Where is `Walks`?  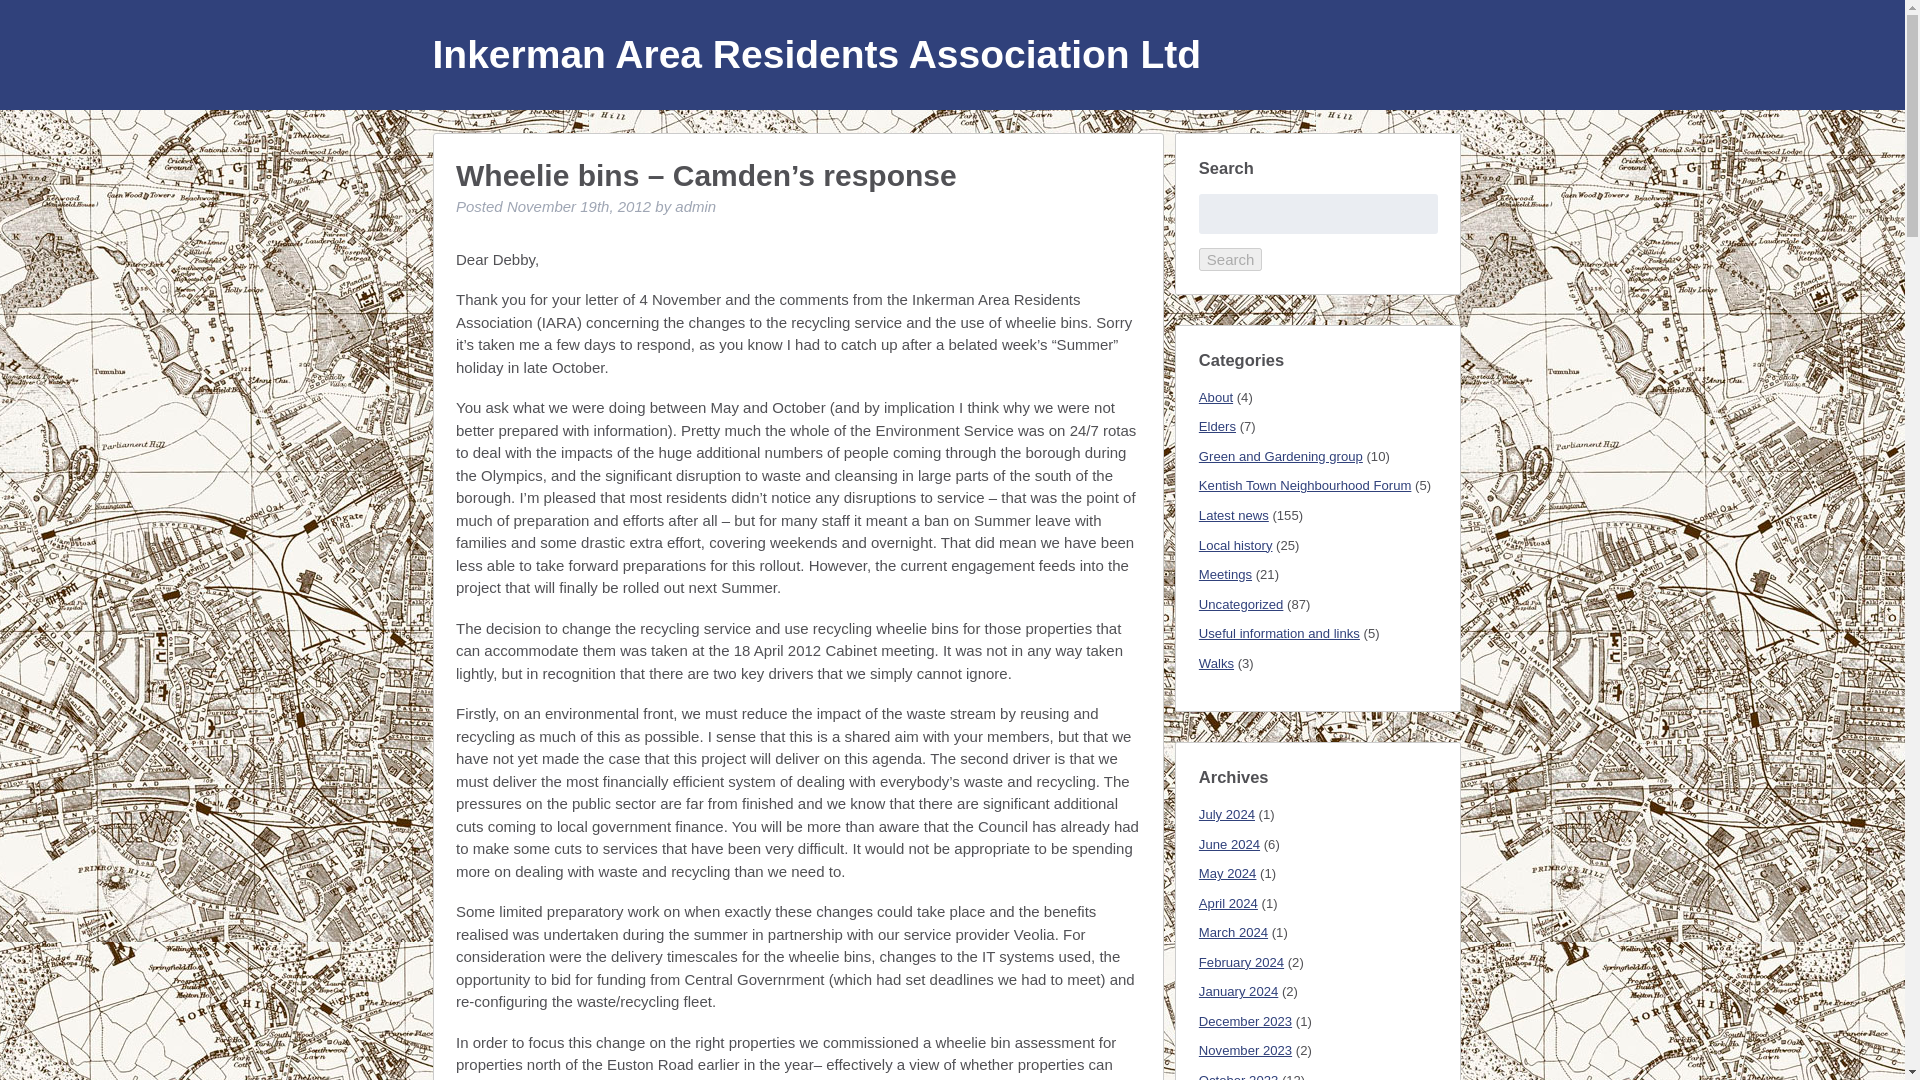
Walks is located at coordinates (1216, 662).